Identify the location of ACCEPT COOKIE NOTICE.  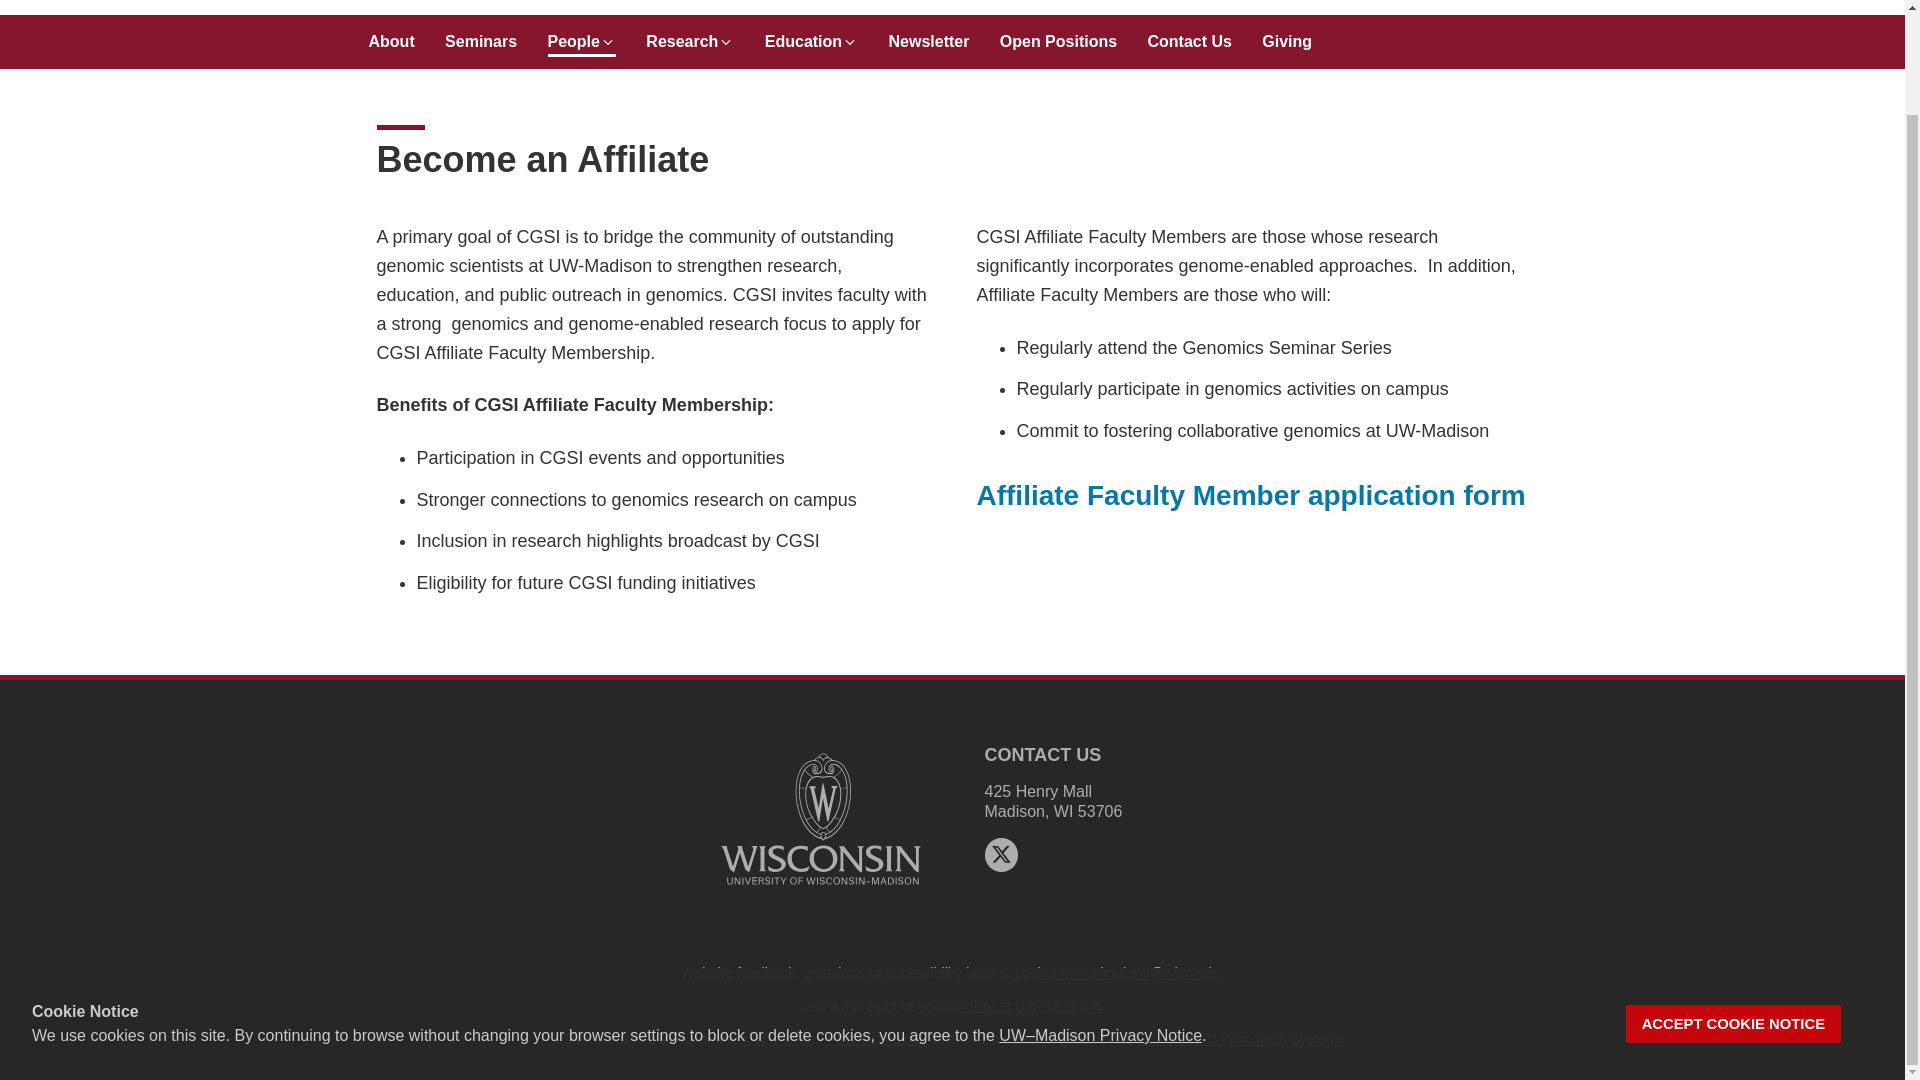
(1734, 910).